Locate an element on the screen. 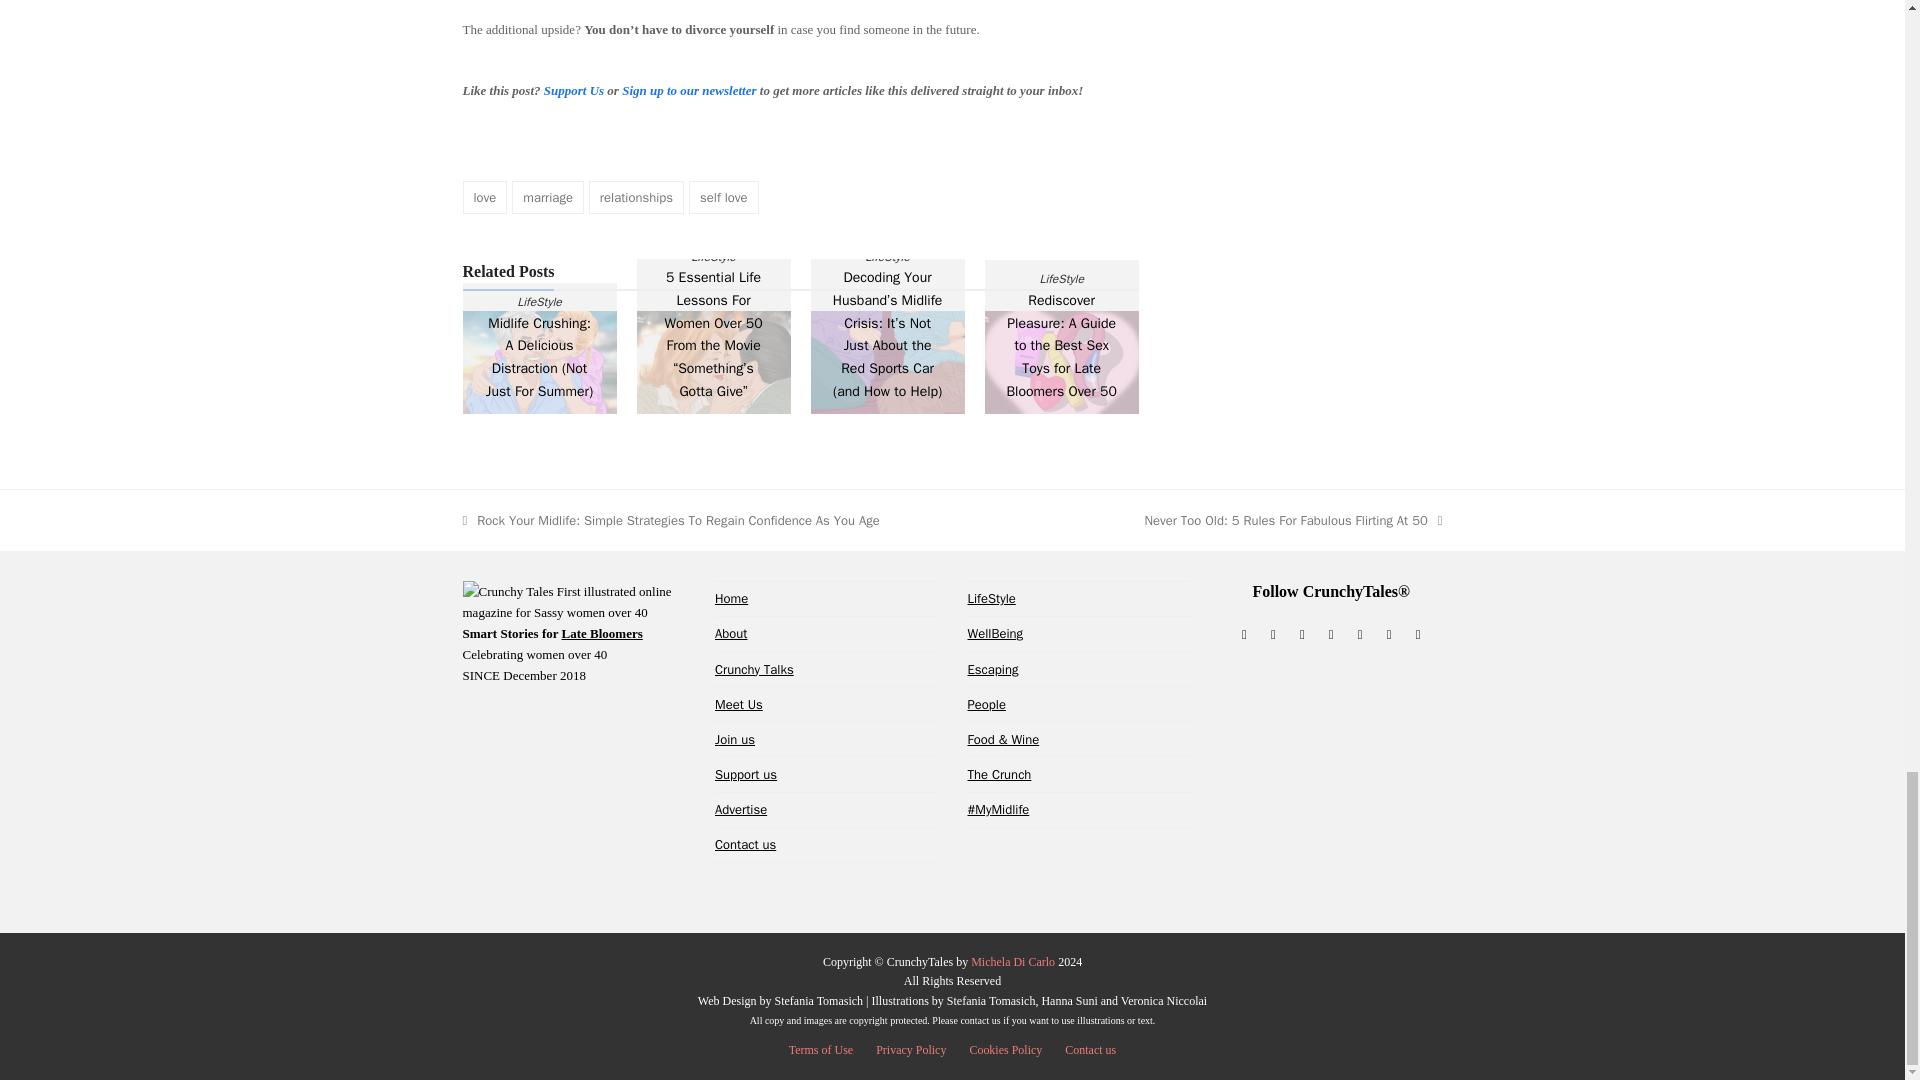 The height and width of the screenshot is (1080, 1920). Meet the CrunchyTales Team is located at coordinates (738, 704).